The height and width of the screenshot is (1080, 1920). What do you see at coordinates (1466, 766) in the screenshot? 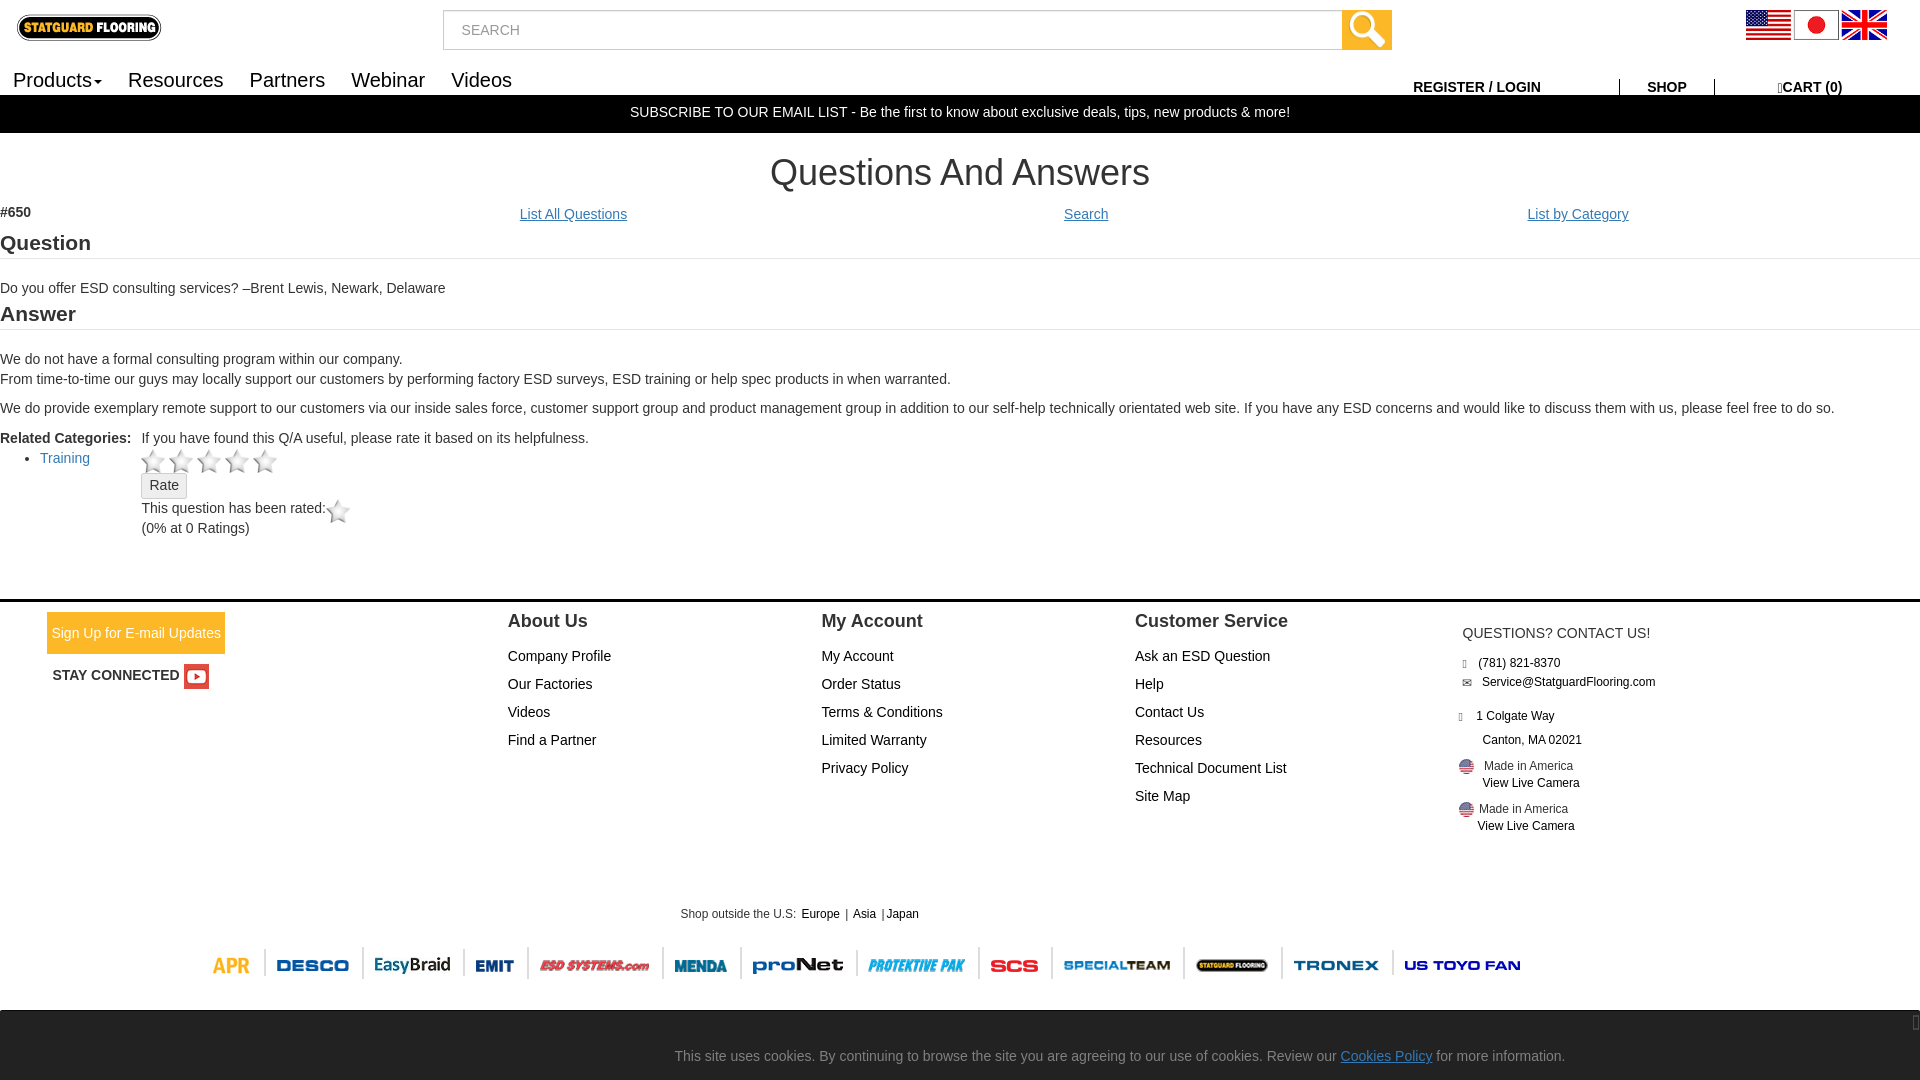
I see `Desco Industries` at bounding box center [1466, 766].